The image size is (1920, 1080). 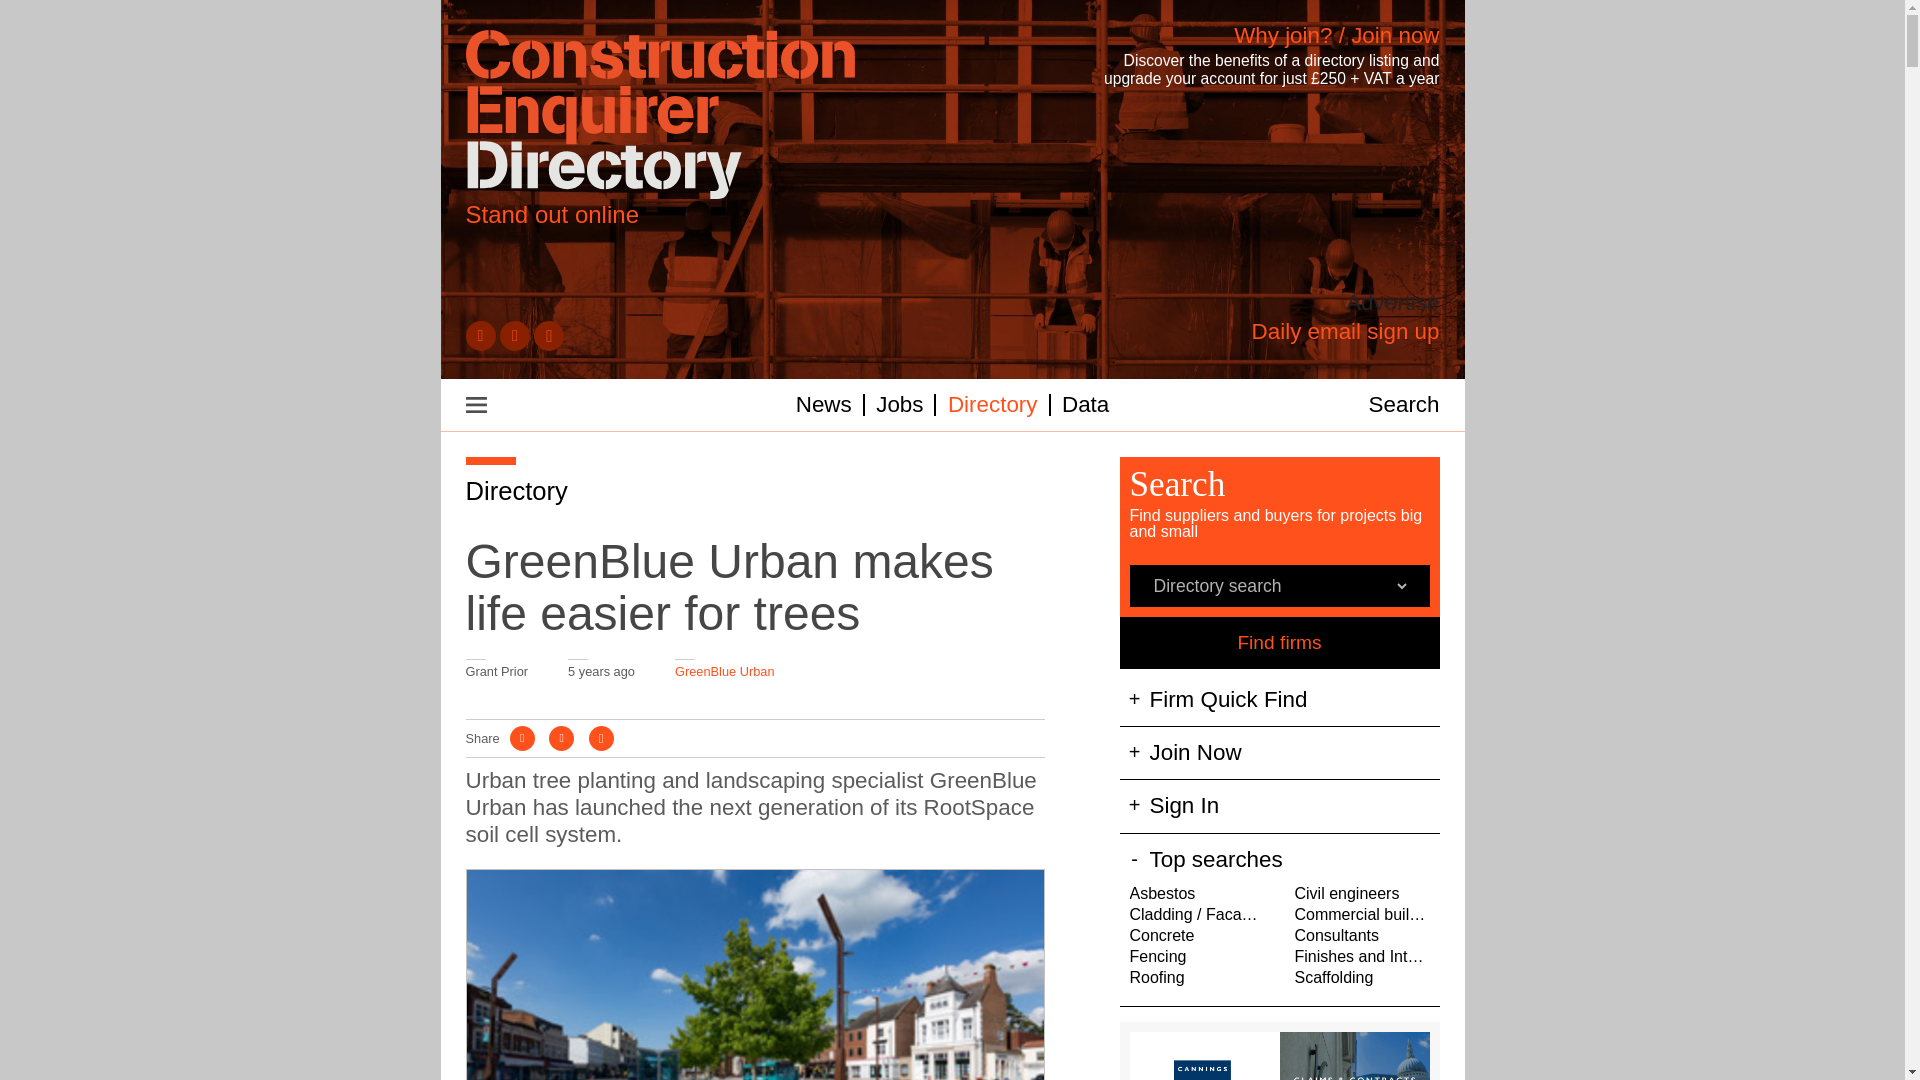 I want to click on News, so click(x=824, y=404).